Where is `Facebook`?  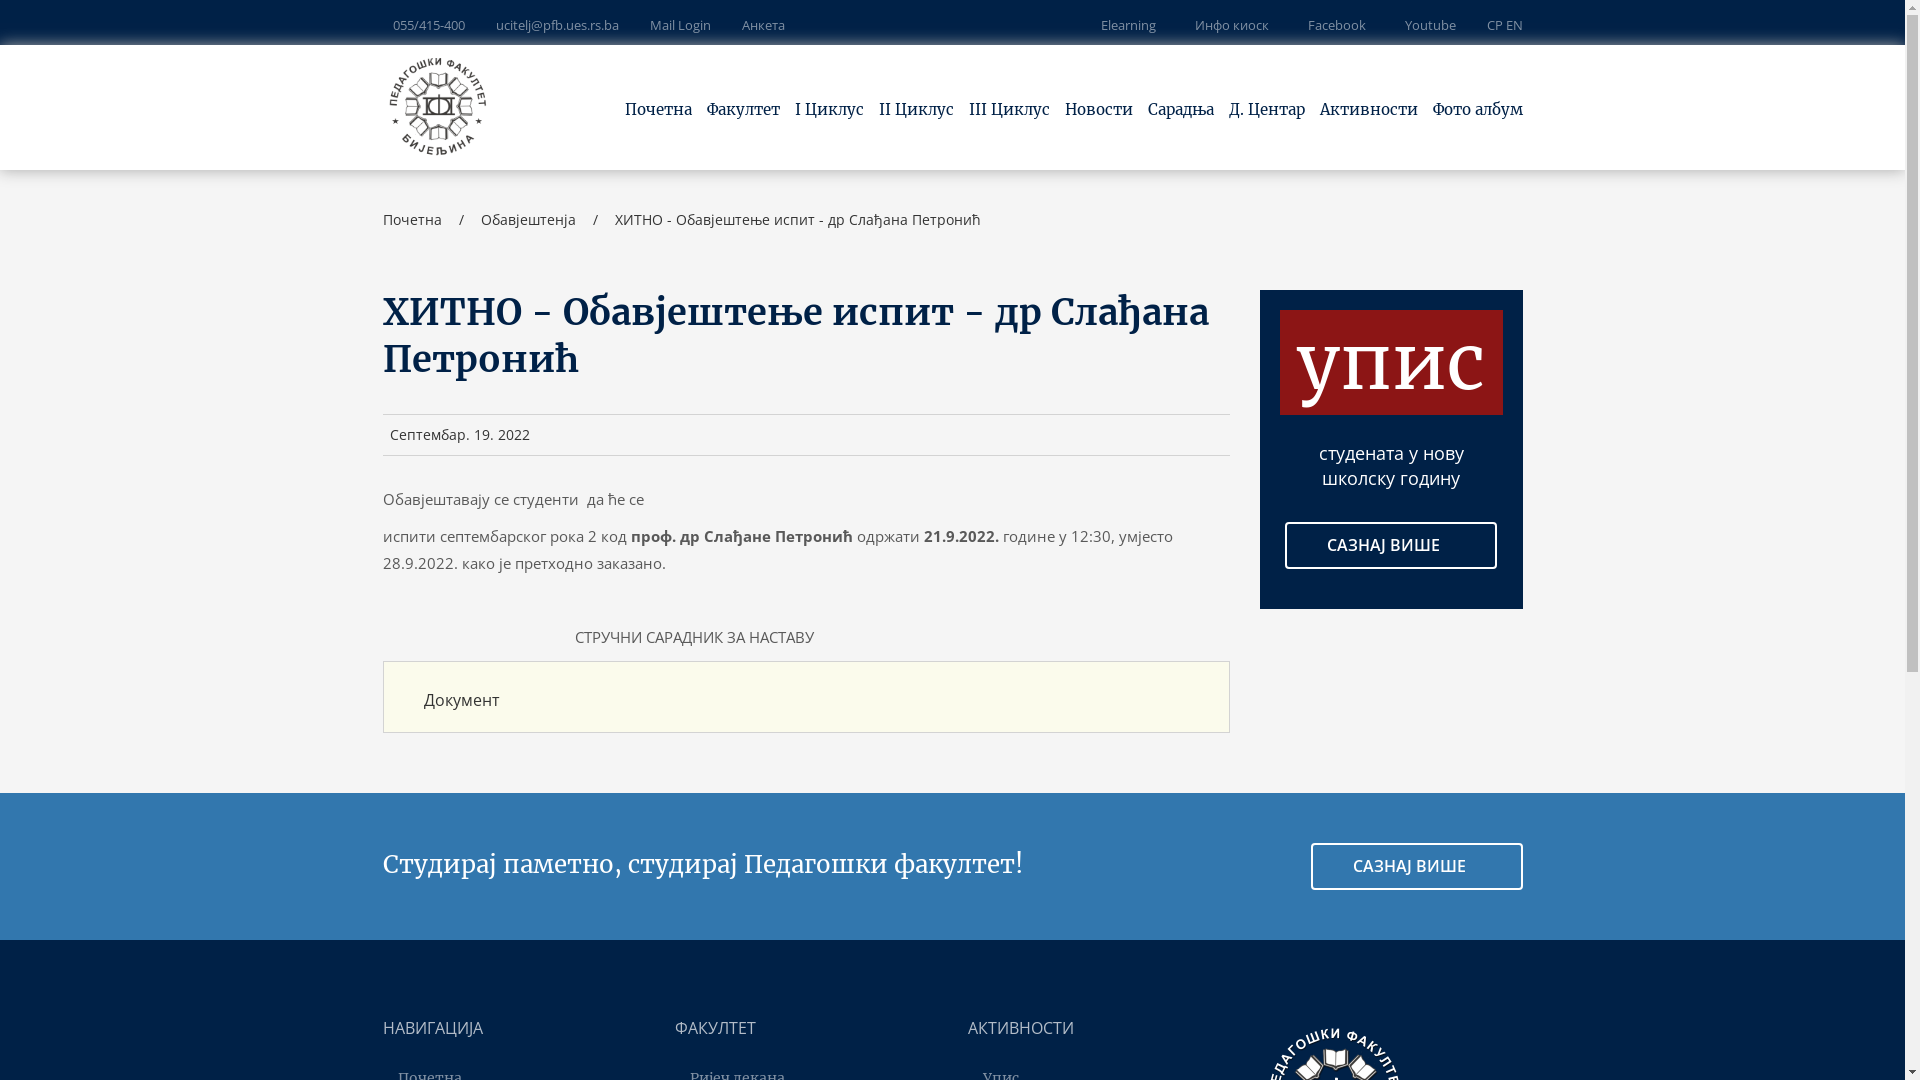 Facebook is located at coordinates (1333, 25).